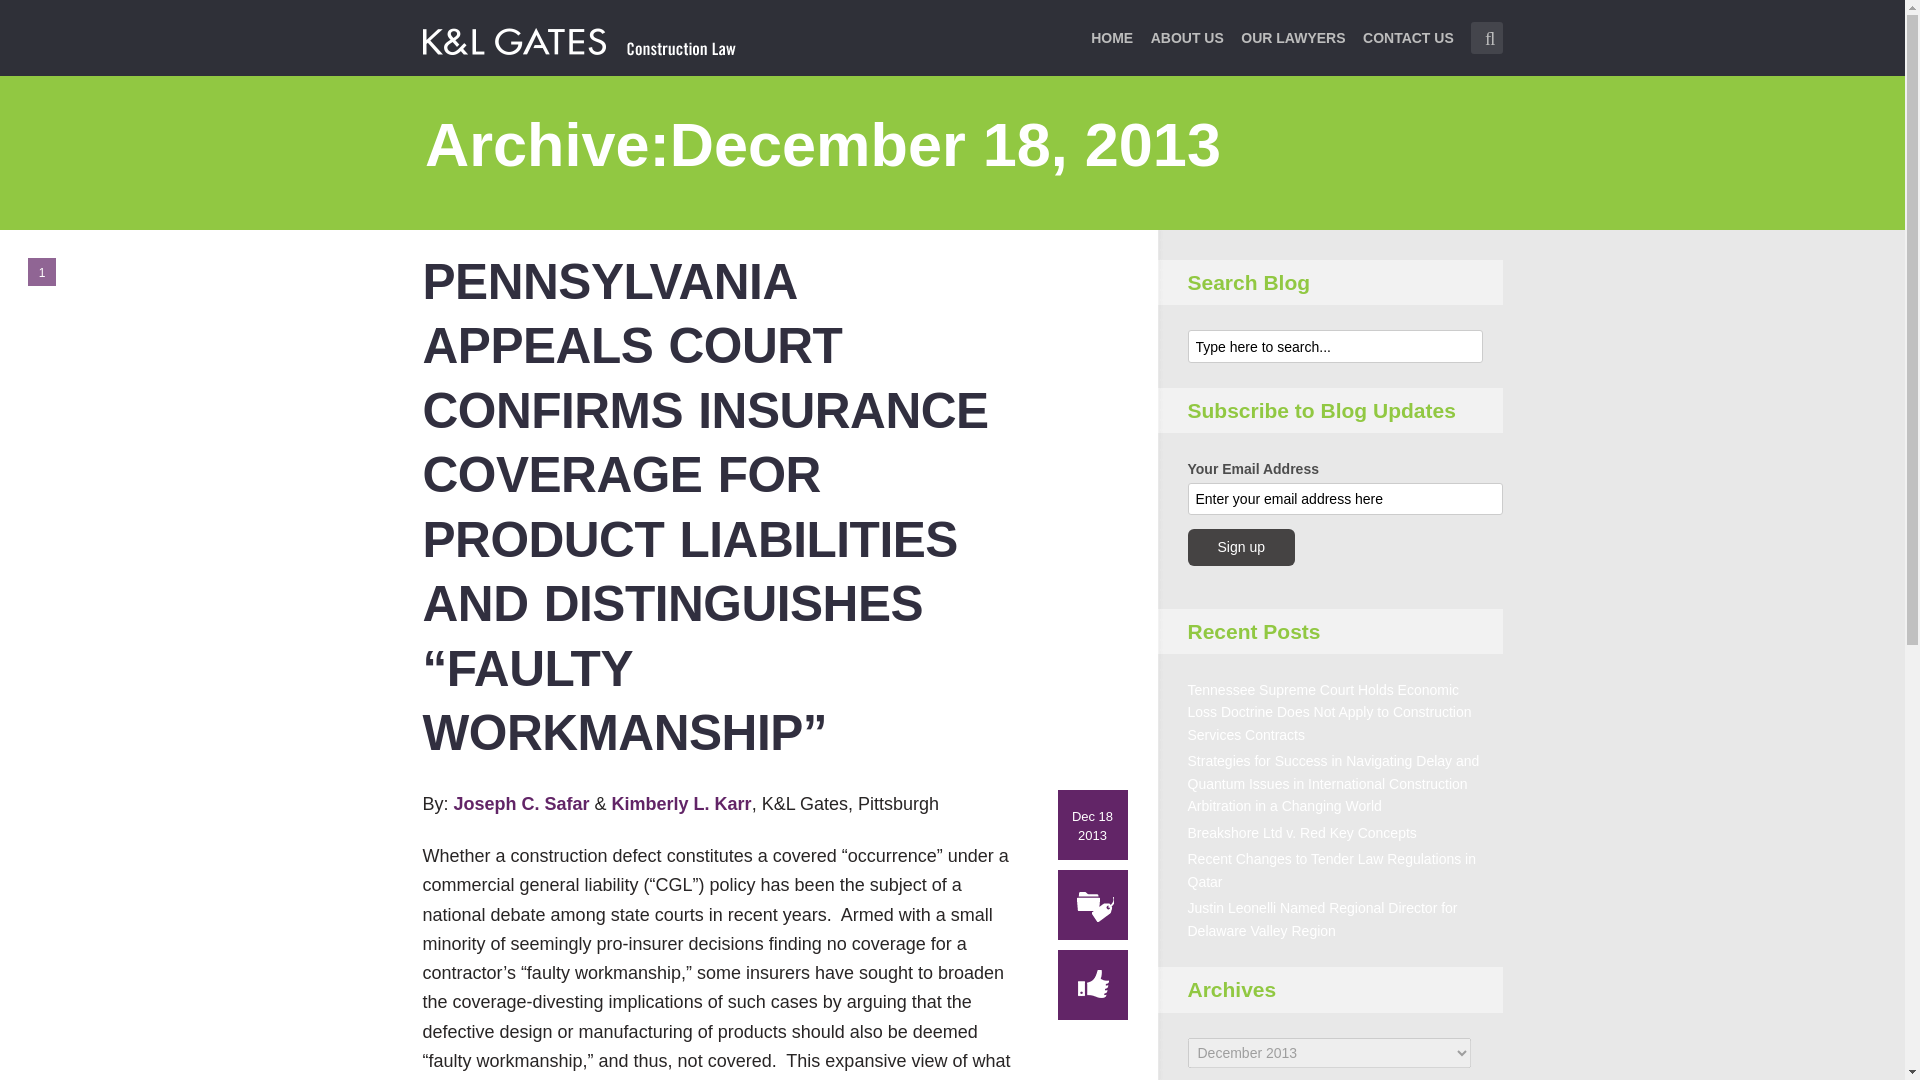 Image resolution: width=1920 pixels, height=1080 pixels. Describe the element at coordinates (1486, 38) in the screenshot. I see `Type here to search...` at that location.